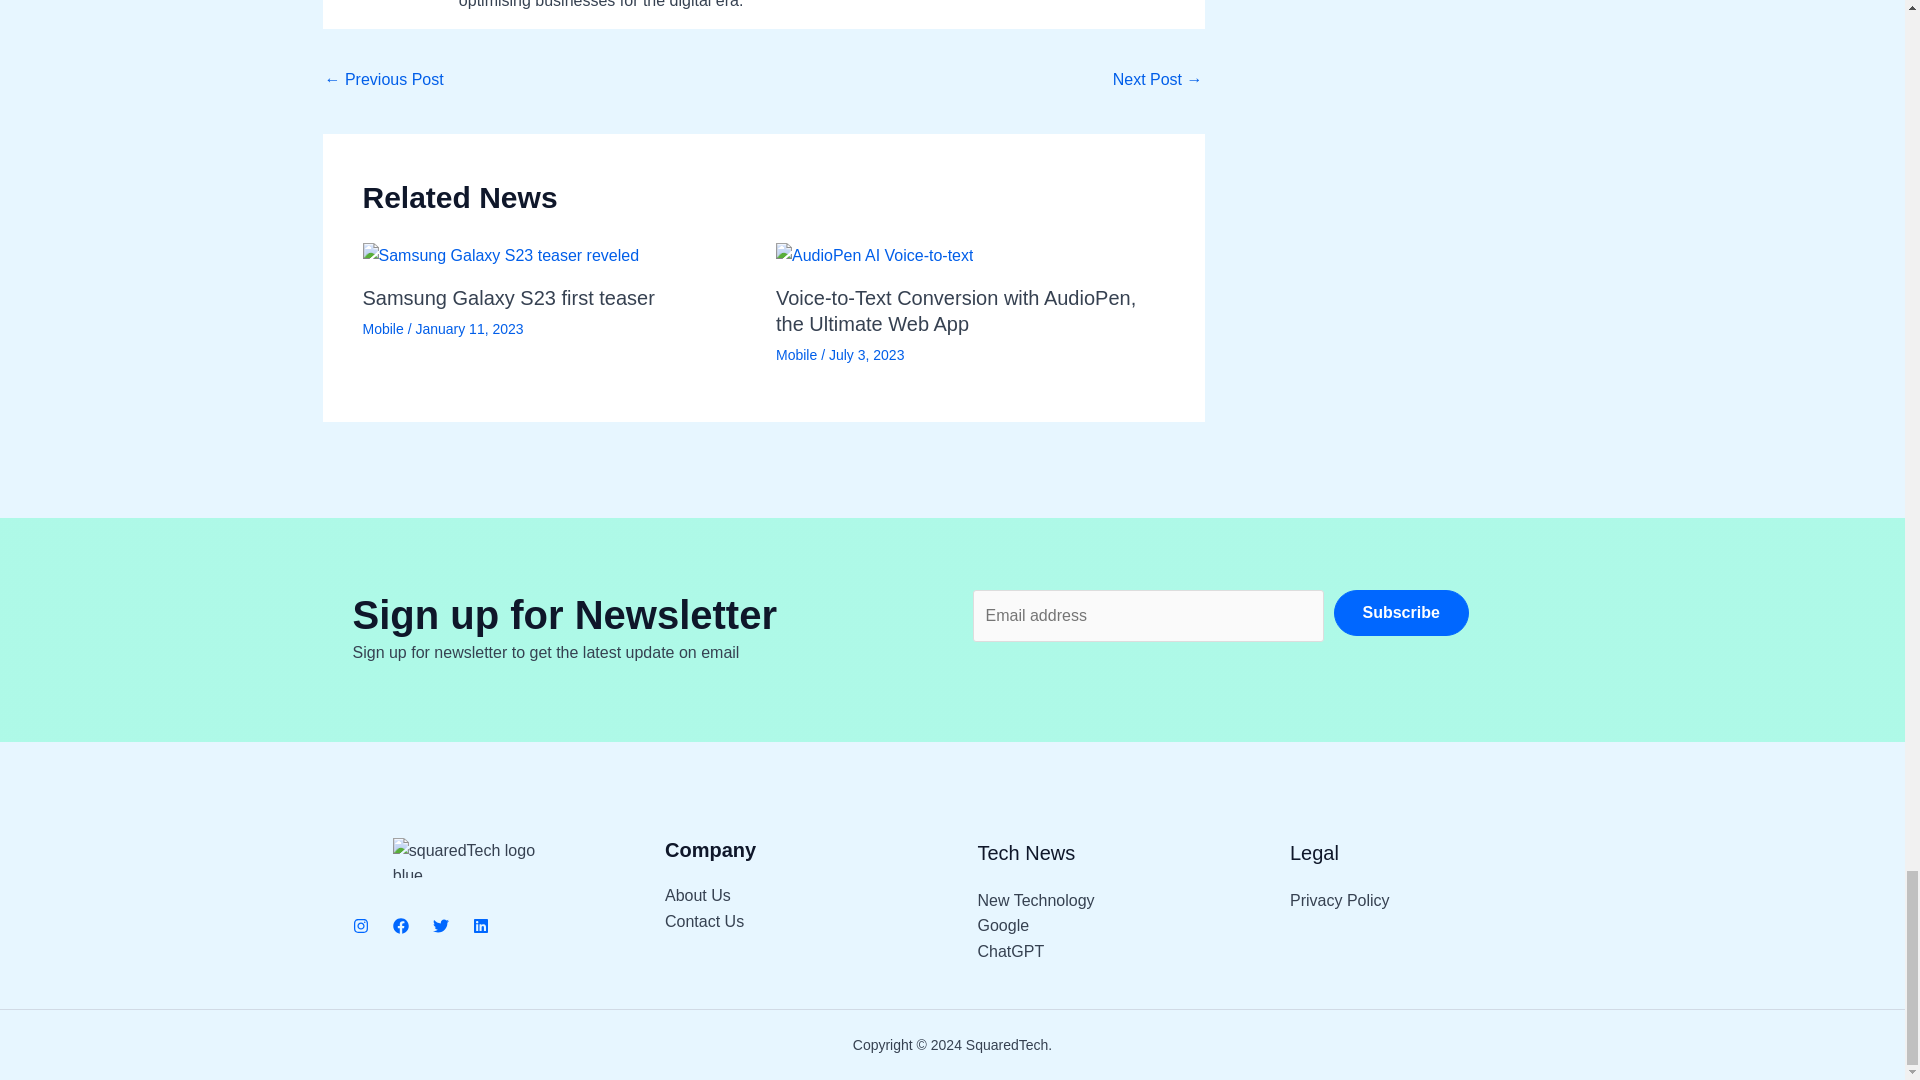 Image resolution: width=1920 pixels, height=1080 pixels. Describe the element at coordinates (382, 328) in the screenshot. I see `Mobile` at that location.